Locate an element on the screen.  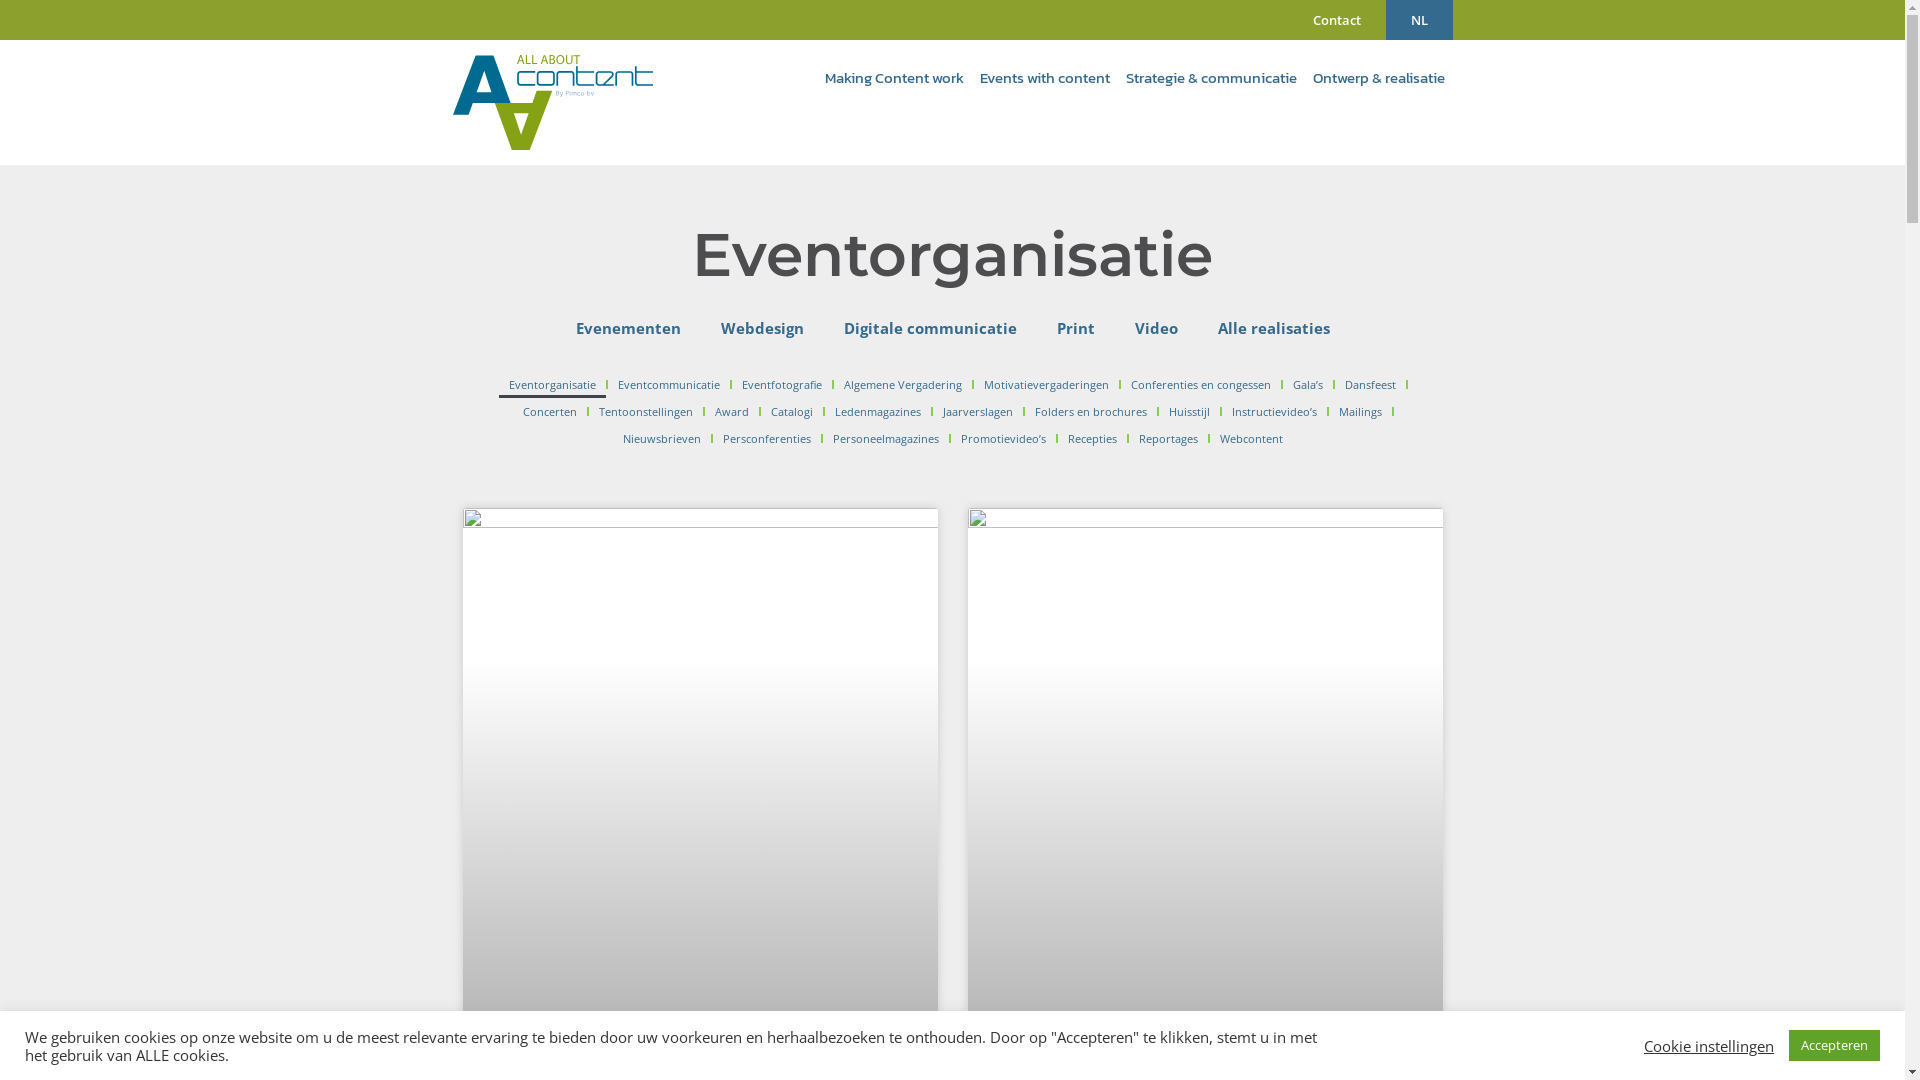
Folders en brochures is located at coordinates (1090, 412).